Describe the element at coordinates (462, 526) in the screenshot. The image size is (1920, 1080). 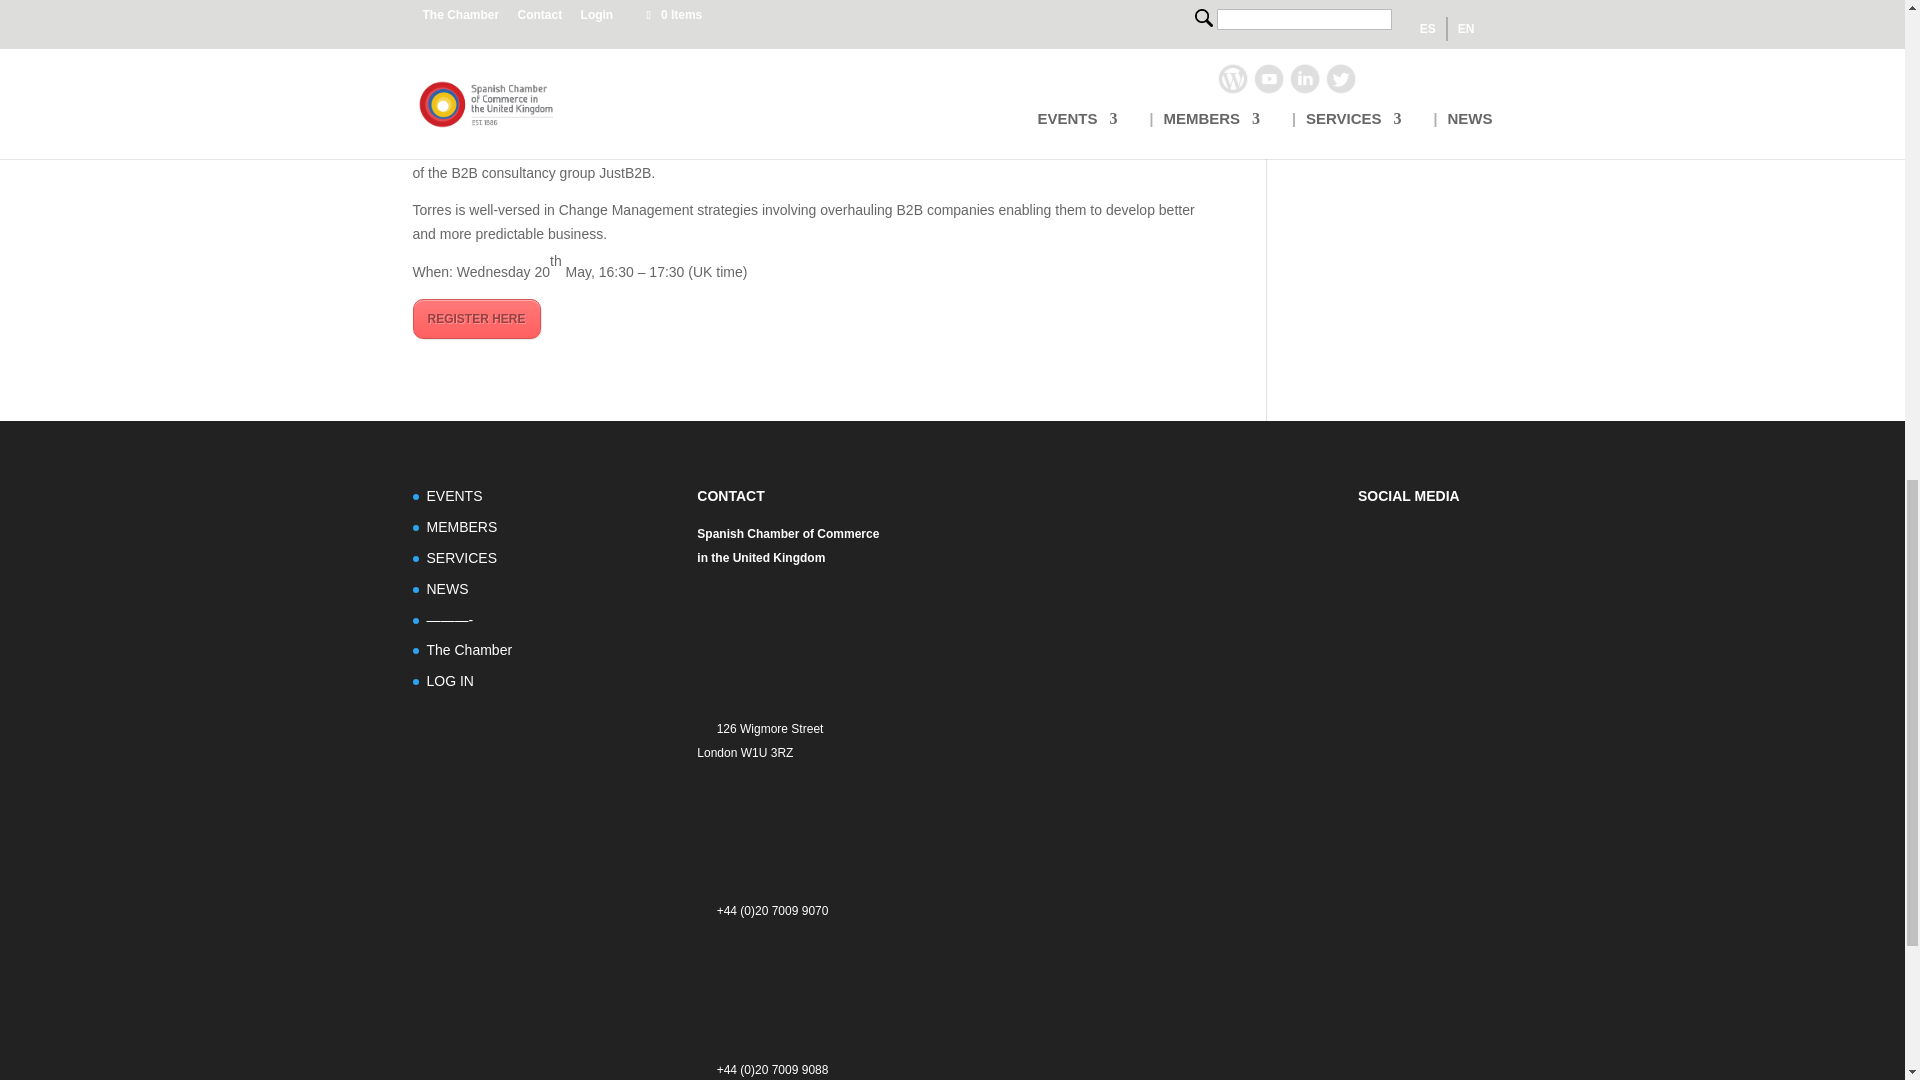
I see `MEMBERS` at that location.